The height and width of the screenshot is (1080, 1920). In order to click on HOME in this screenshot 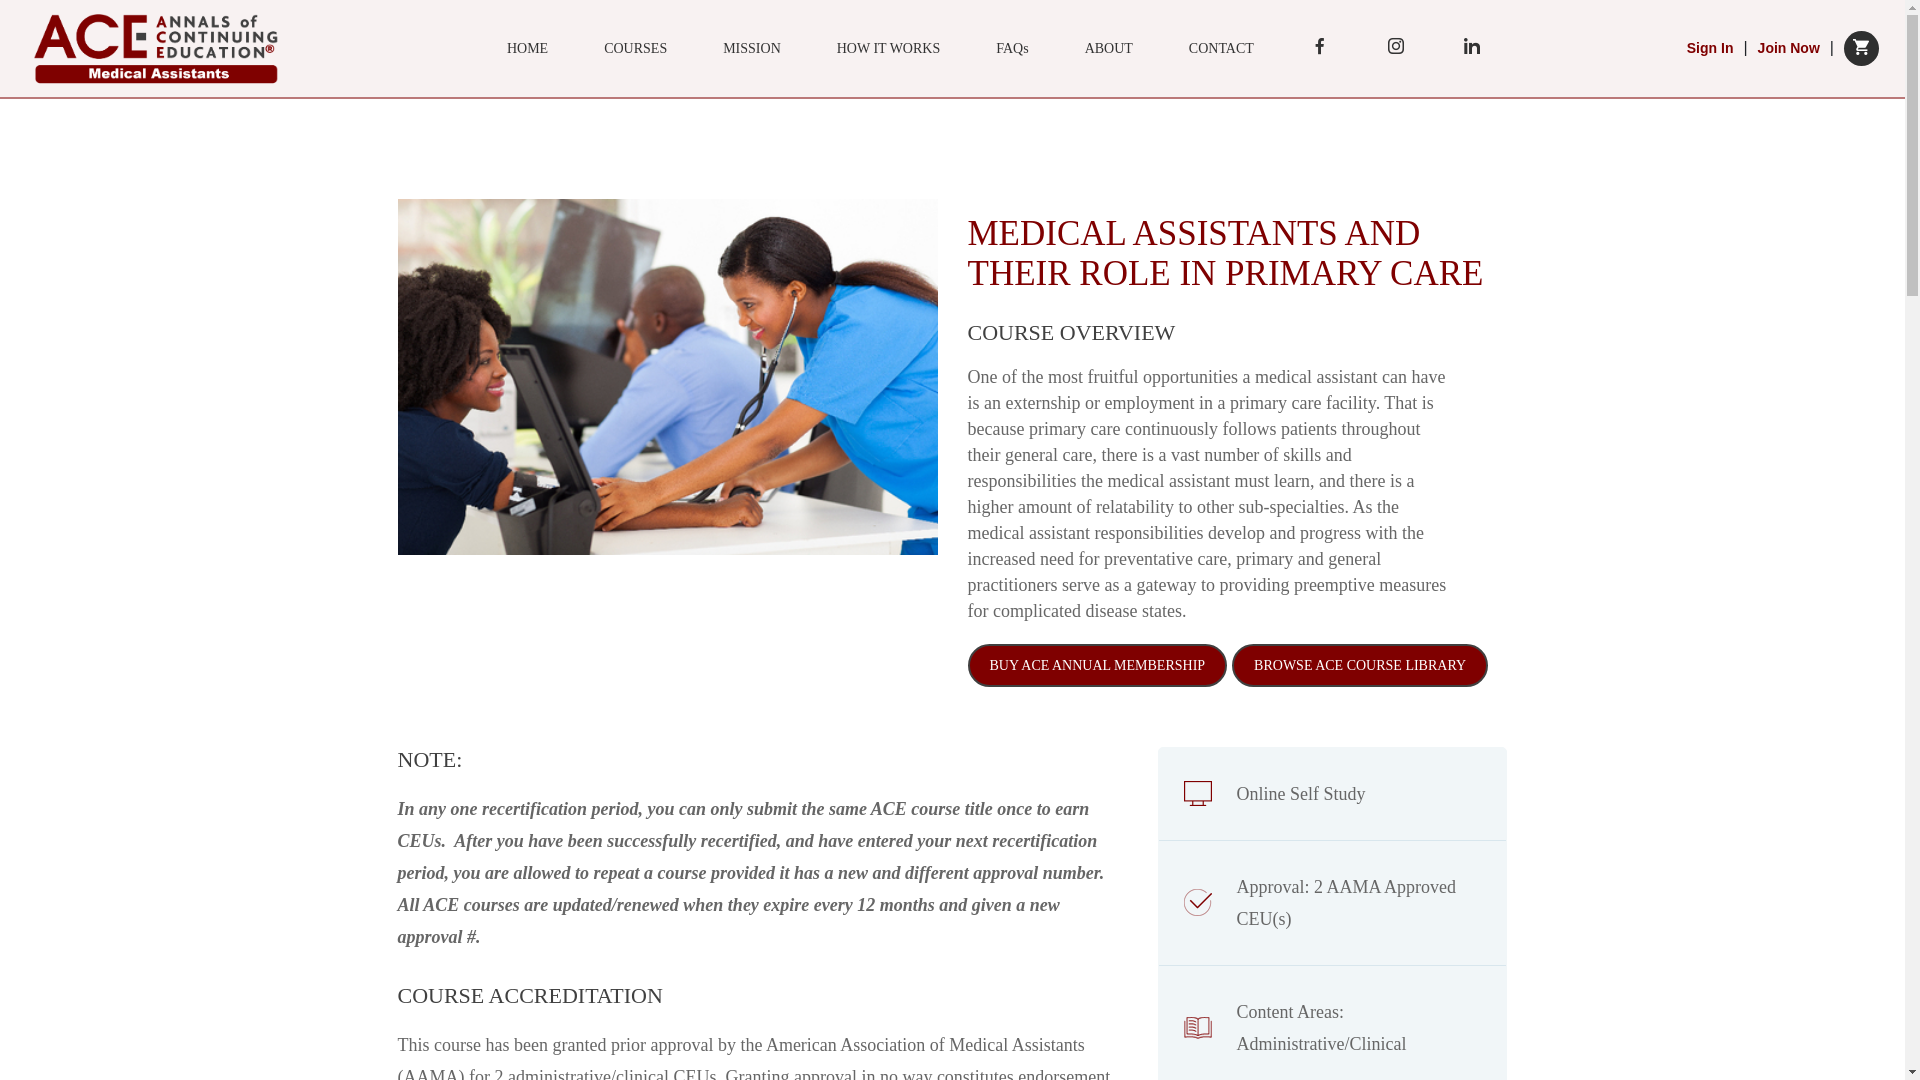, I will do `click(528, 48)`.